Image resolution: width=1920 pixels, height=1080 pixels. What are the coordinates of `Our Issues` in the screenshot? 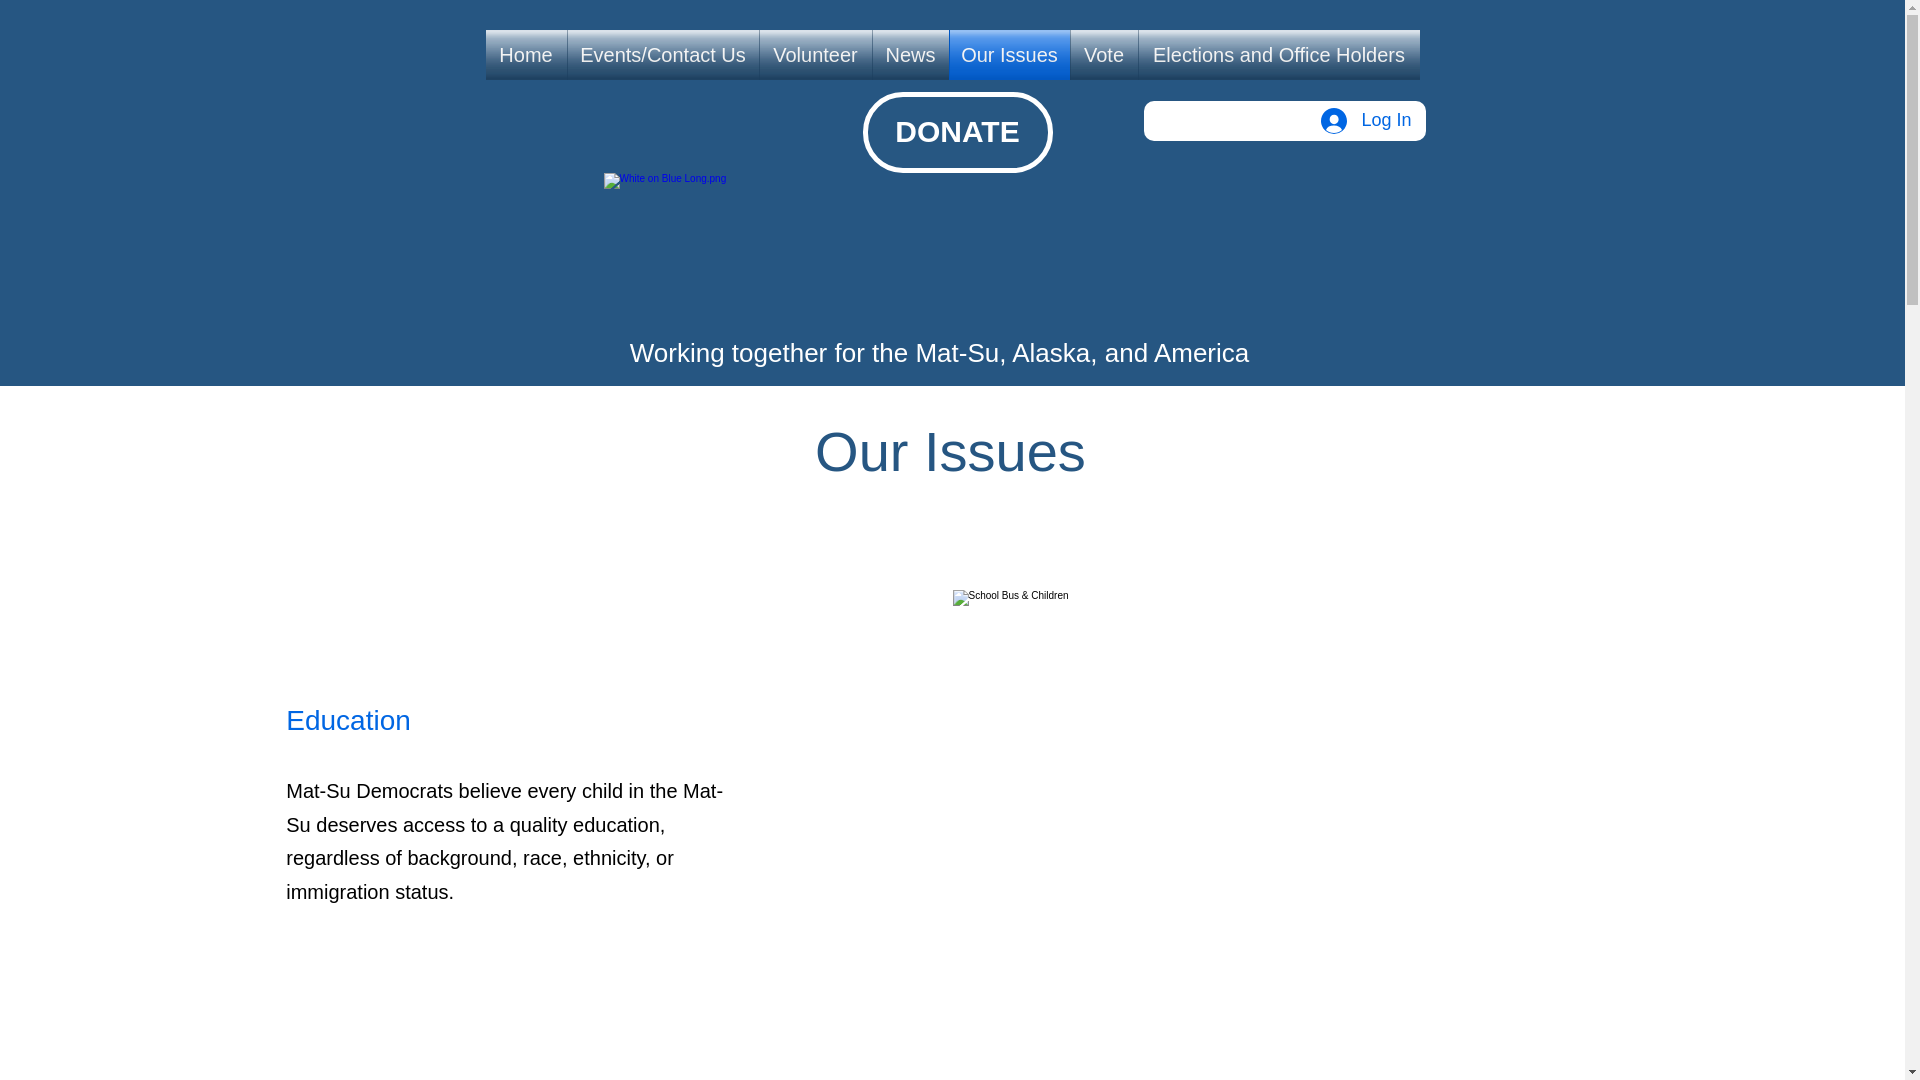 It's located at (1010, 54).